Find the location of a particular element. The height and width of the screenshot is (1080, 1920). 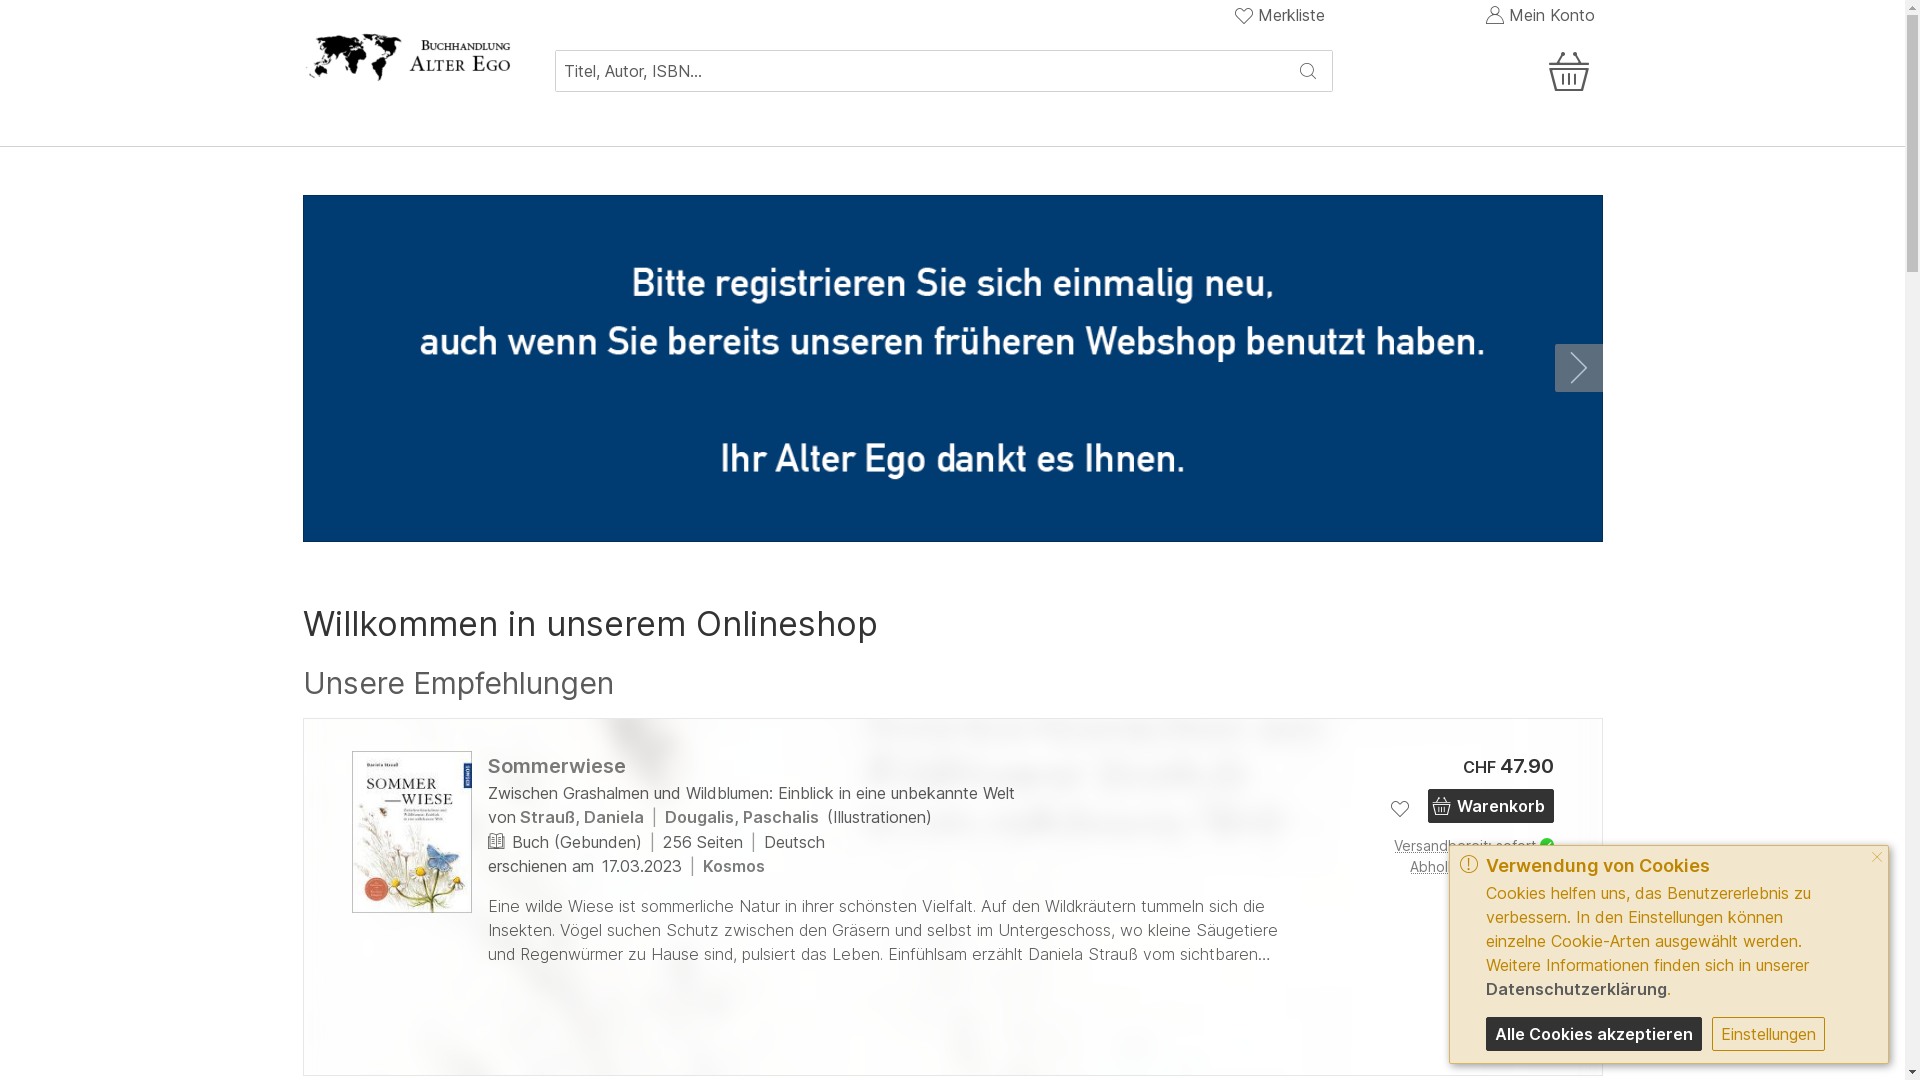

Zum Warenkorb is located at coordinates (1487, 71).